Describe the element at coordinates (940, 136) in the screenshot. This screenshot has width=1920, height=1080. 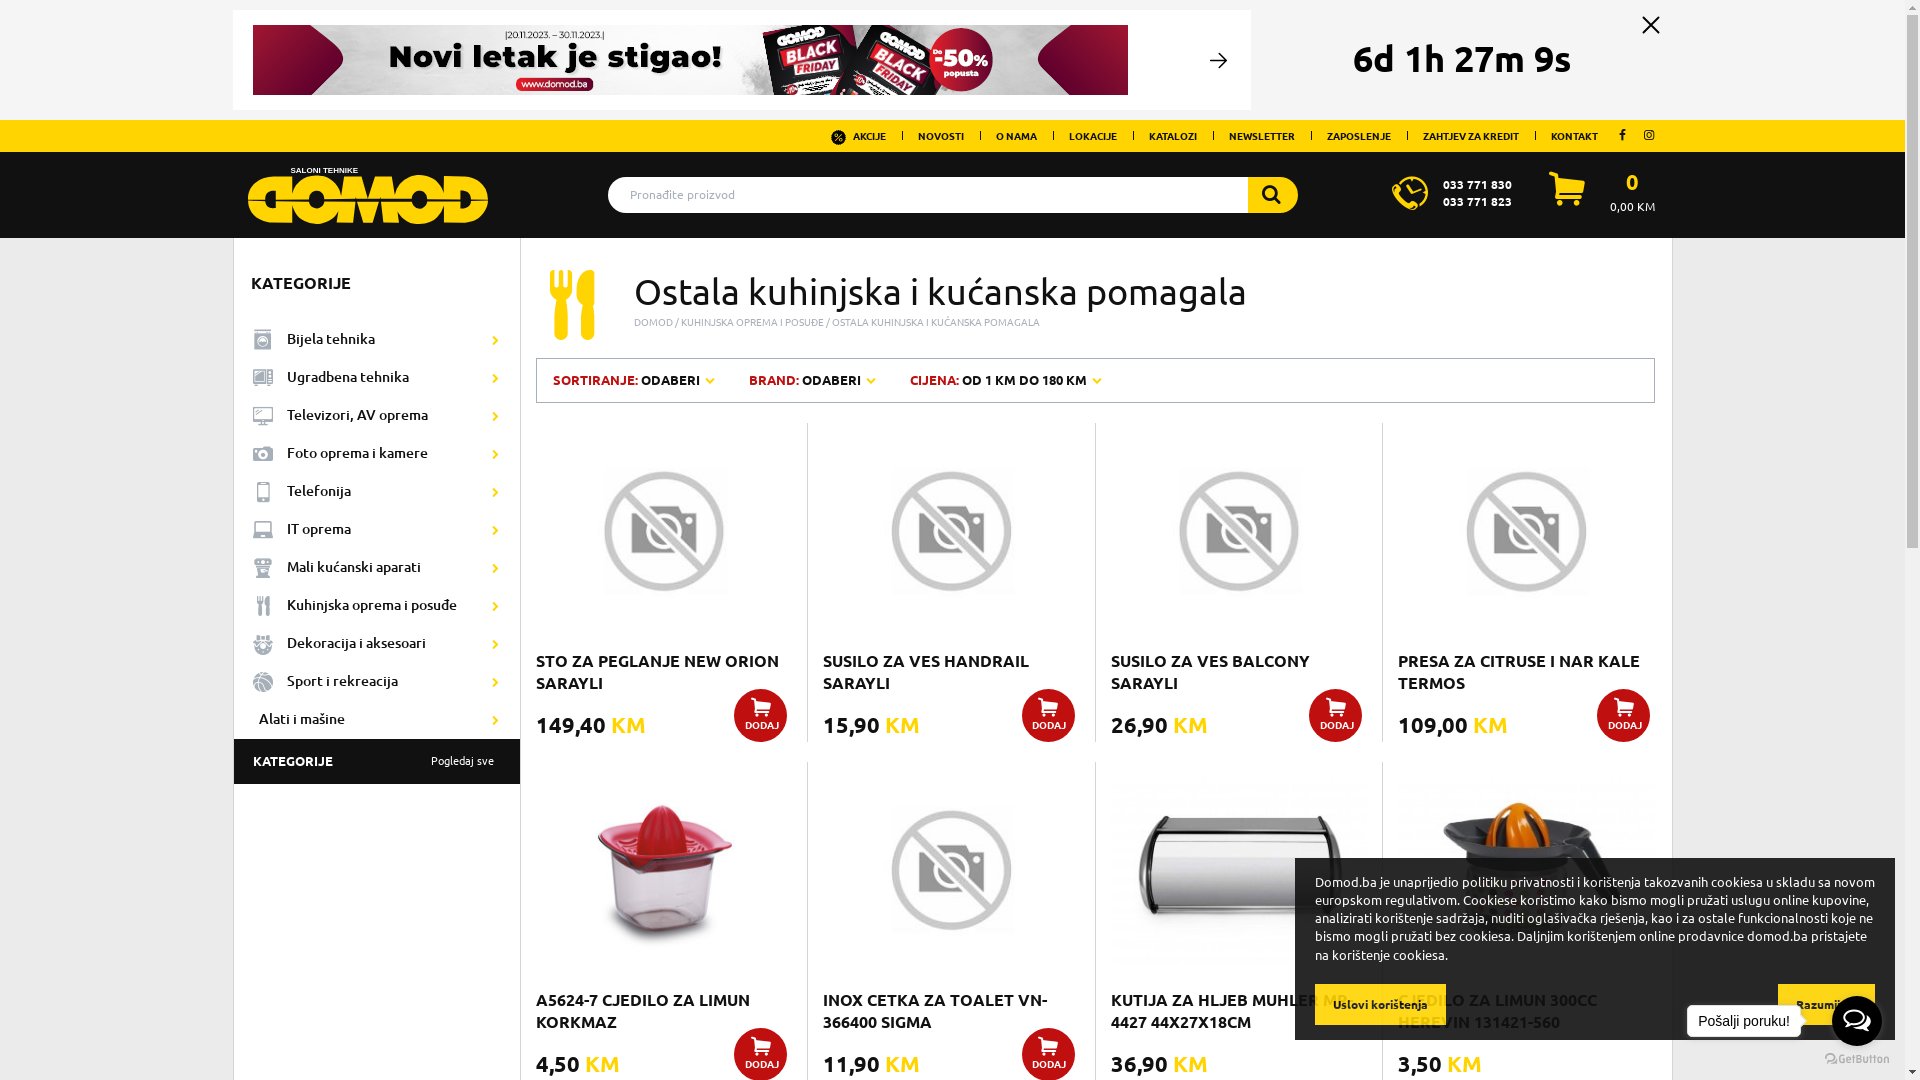
I see `NOVOSTI` at that location.